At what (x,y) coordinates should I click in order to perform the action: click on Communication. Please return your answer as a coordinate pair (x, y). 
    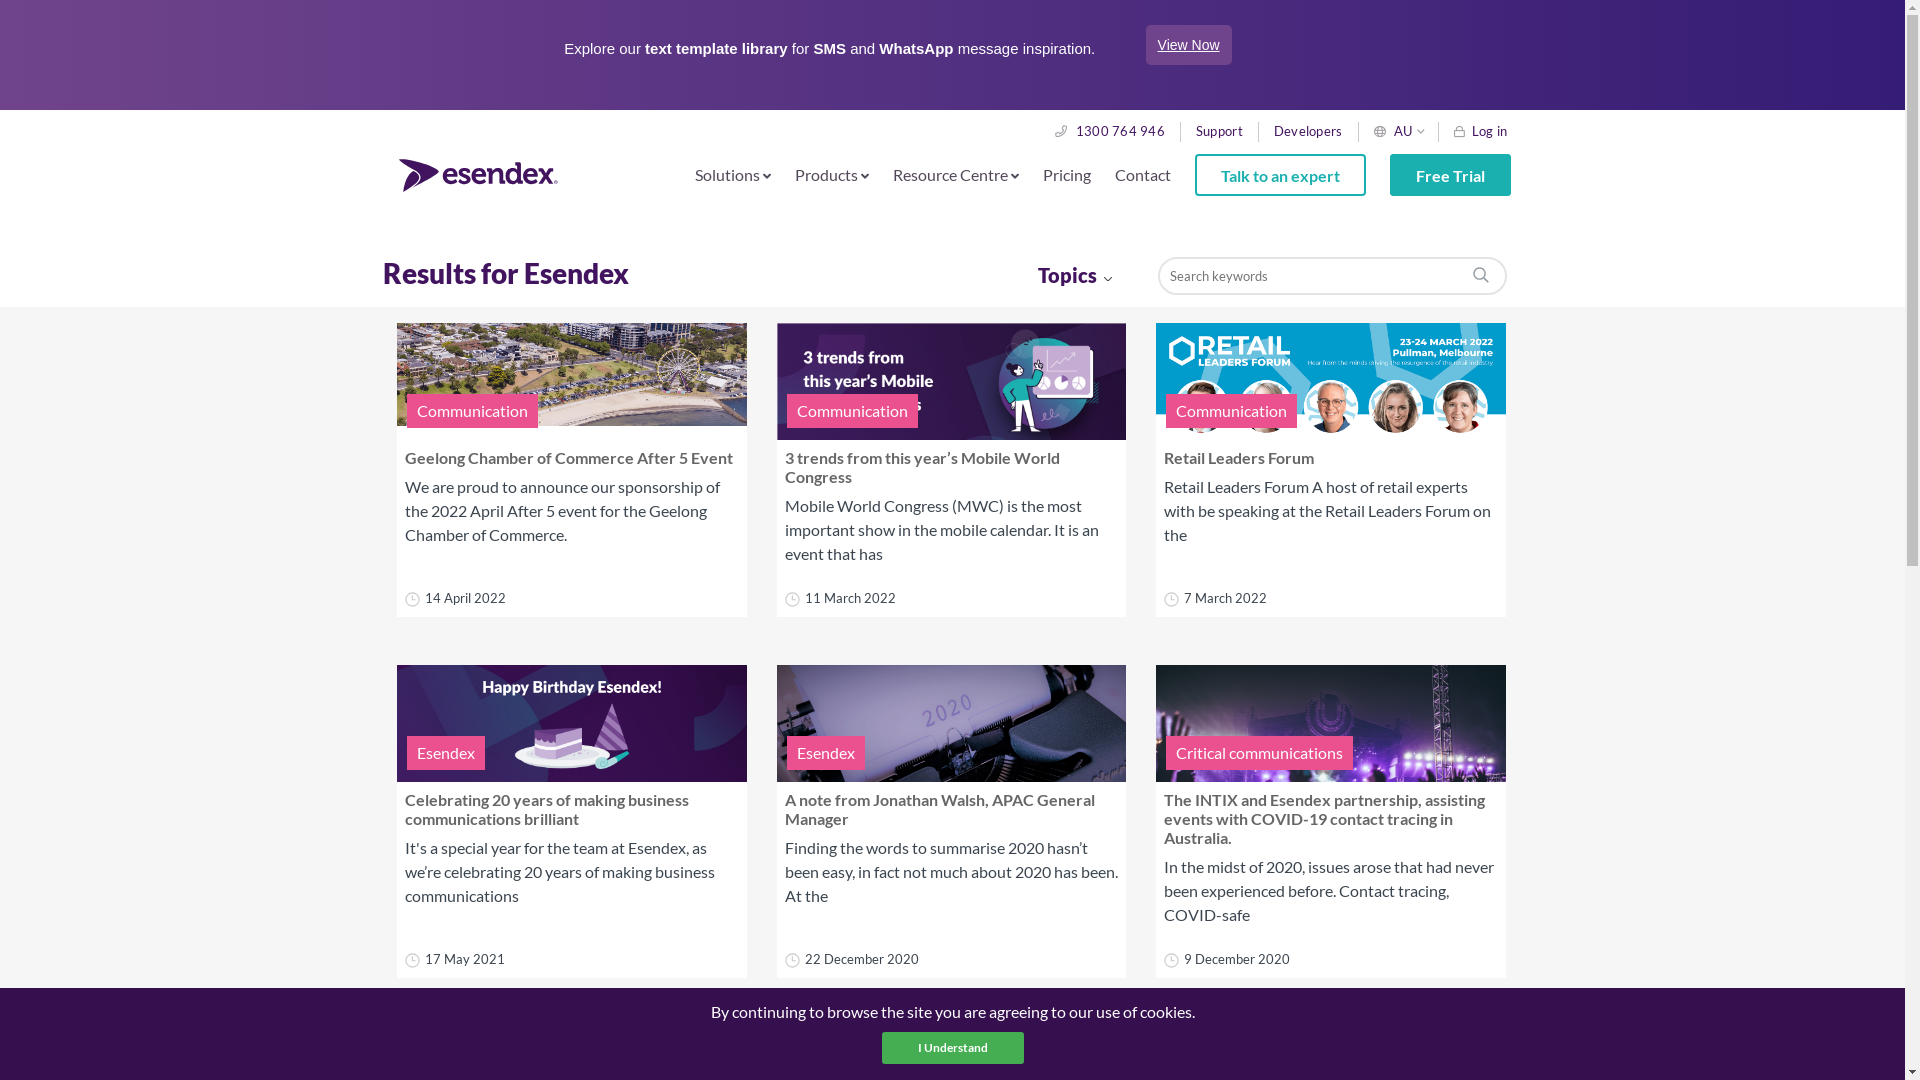
    Looking at the image, I should click on (472, 411).